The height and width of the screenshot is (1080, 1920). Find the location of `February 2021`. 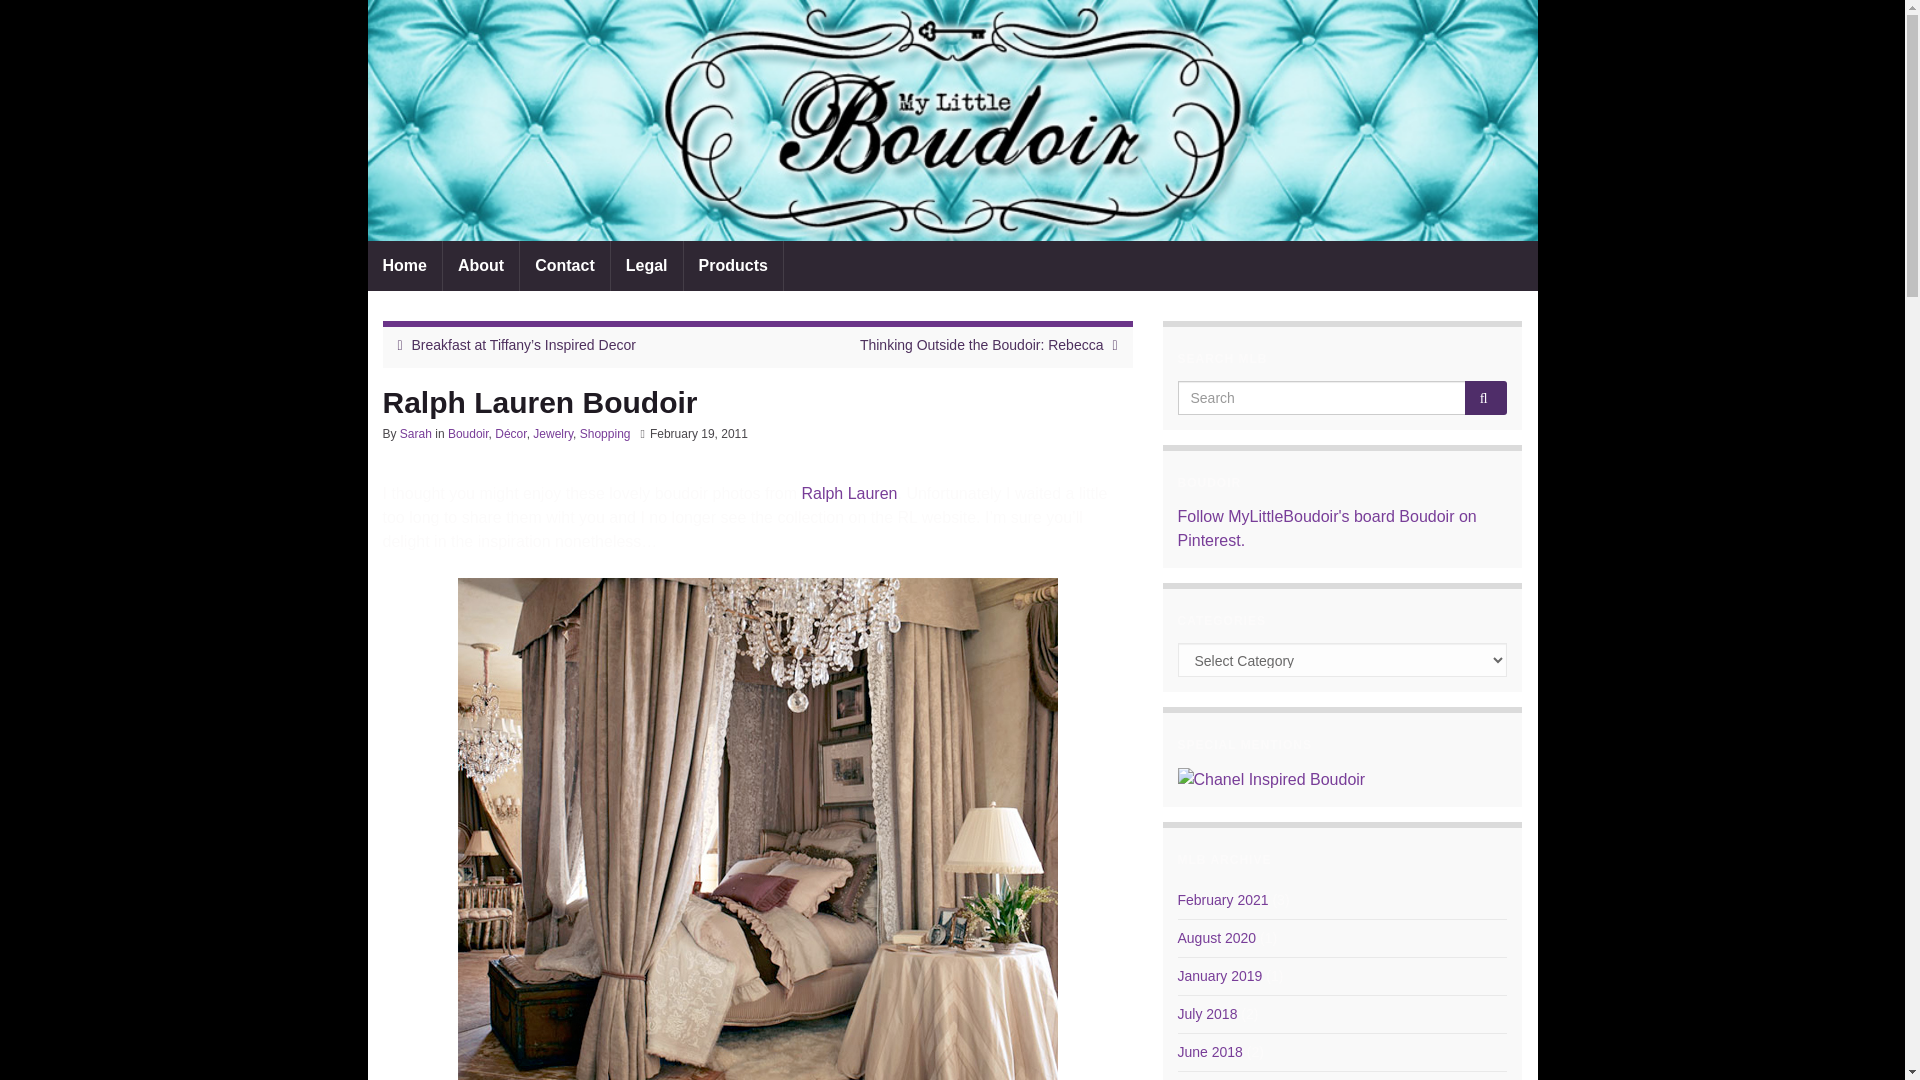

February 2021 is located at coordinates (1224, 900).